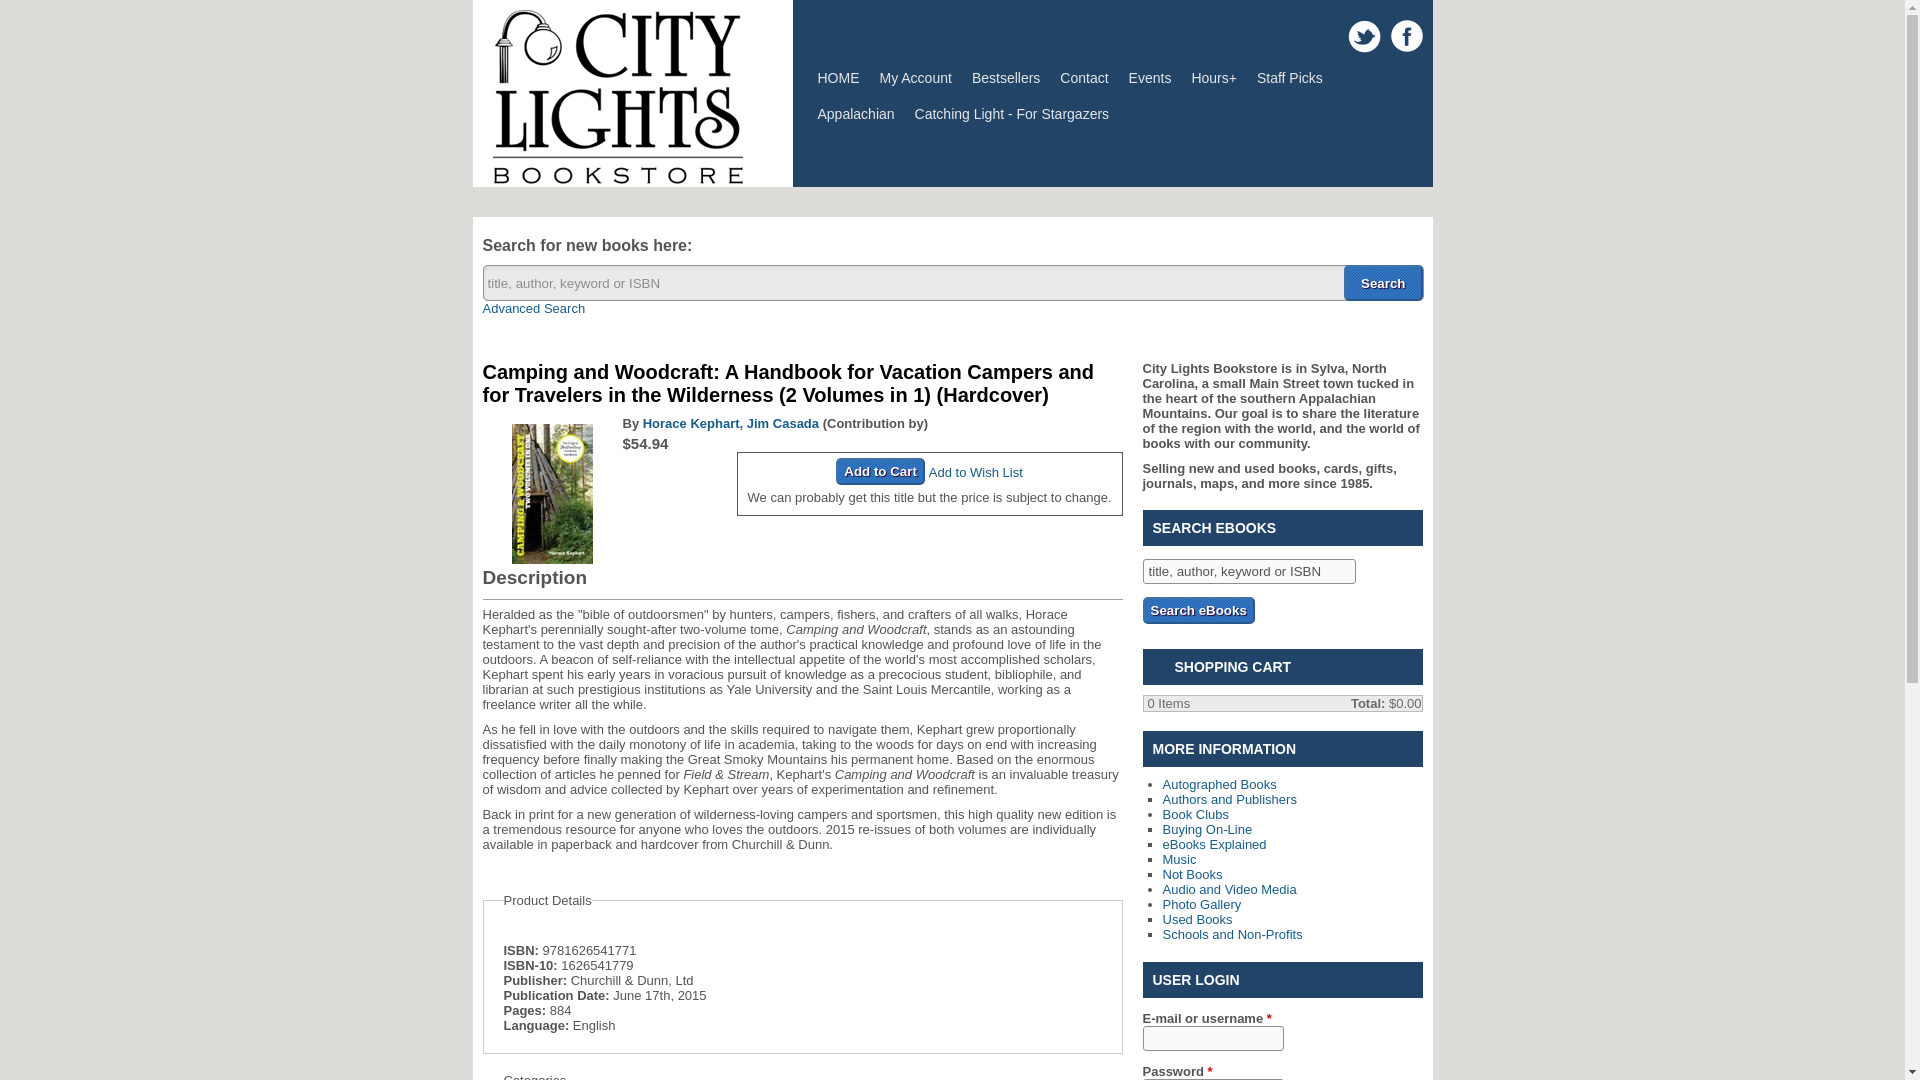 The width and height of the screenshot is (1920, 1080). What do you see at coordinates (616, 178) in the screenshot?
I see `Home` at bounding box center [616, 178].